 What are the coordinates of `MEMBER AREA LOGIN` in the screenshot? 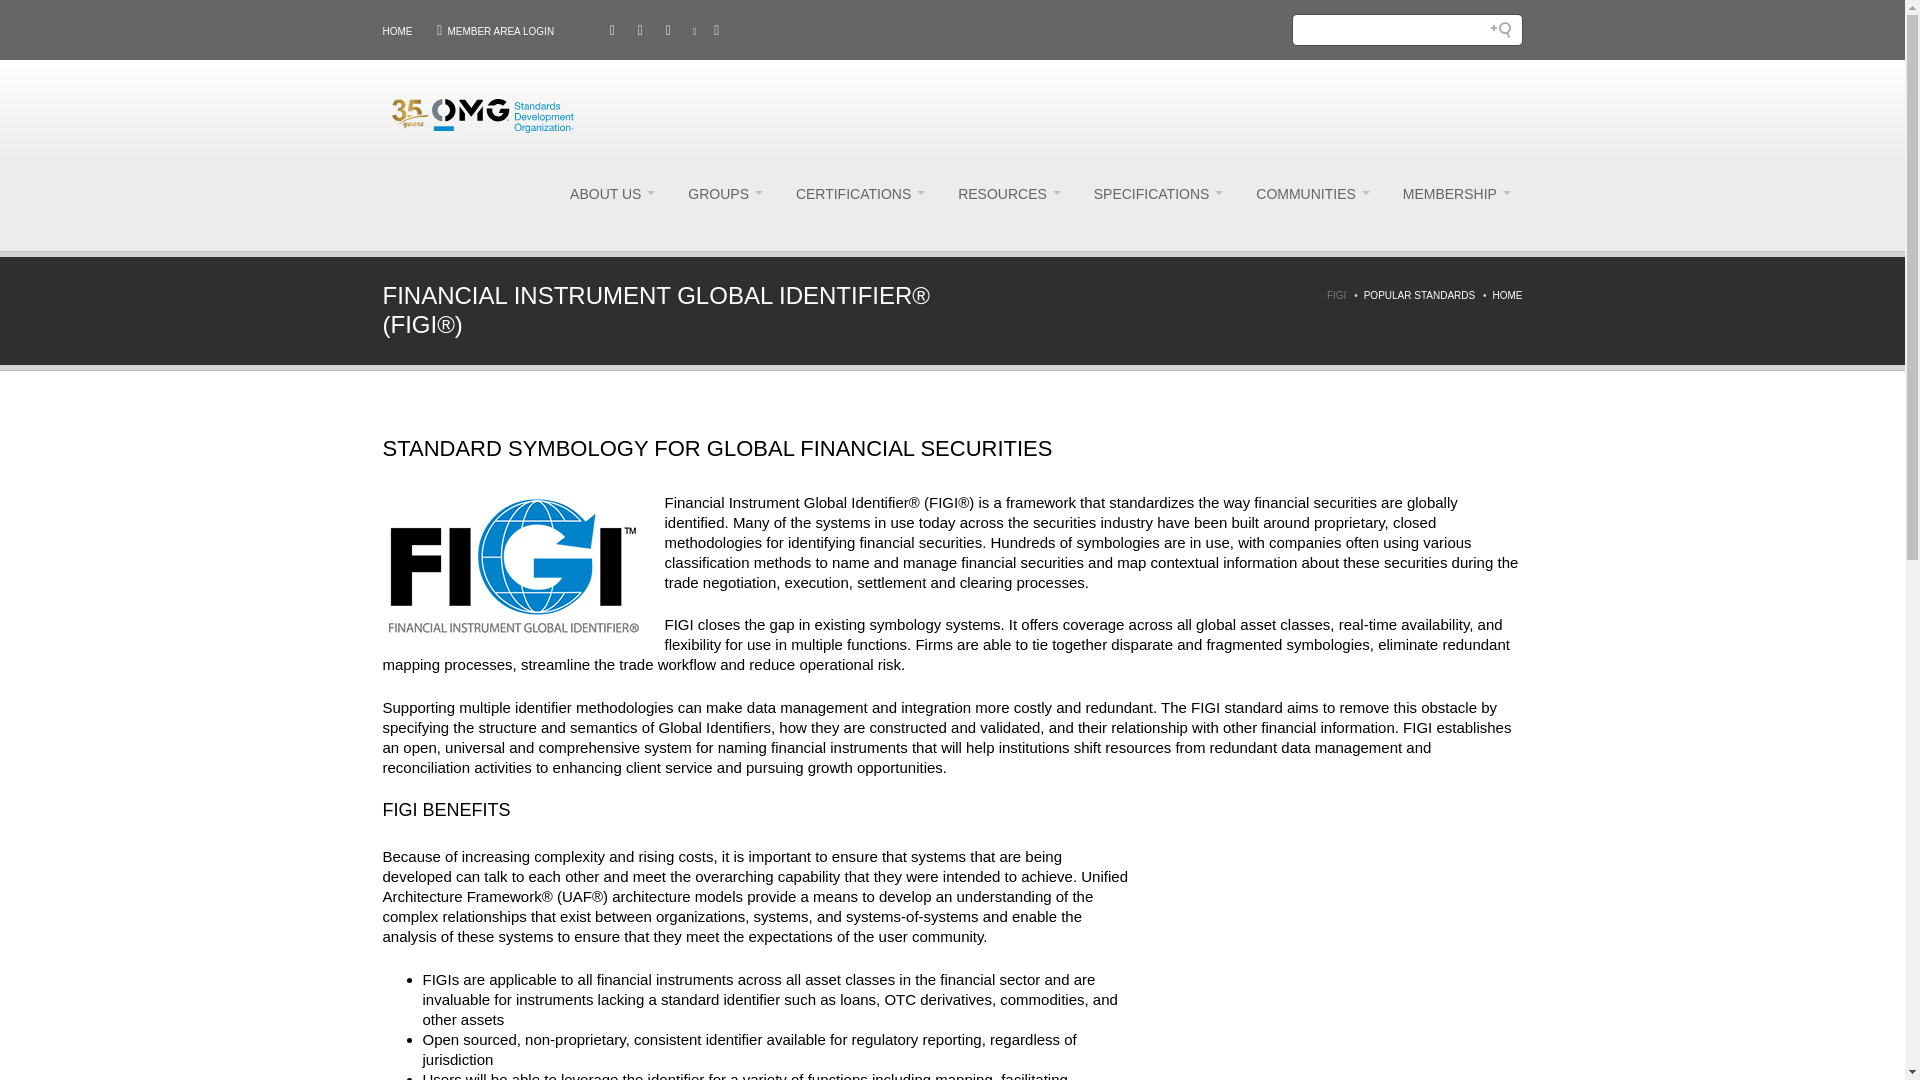 It's located at (500, 32).